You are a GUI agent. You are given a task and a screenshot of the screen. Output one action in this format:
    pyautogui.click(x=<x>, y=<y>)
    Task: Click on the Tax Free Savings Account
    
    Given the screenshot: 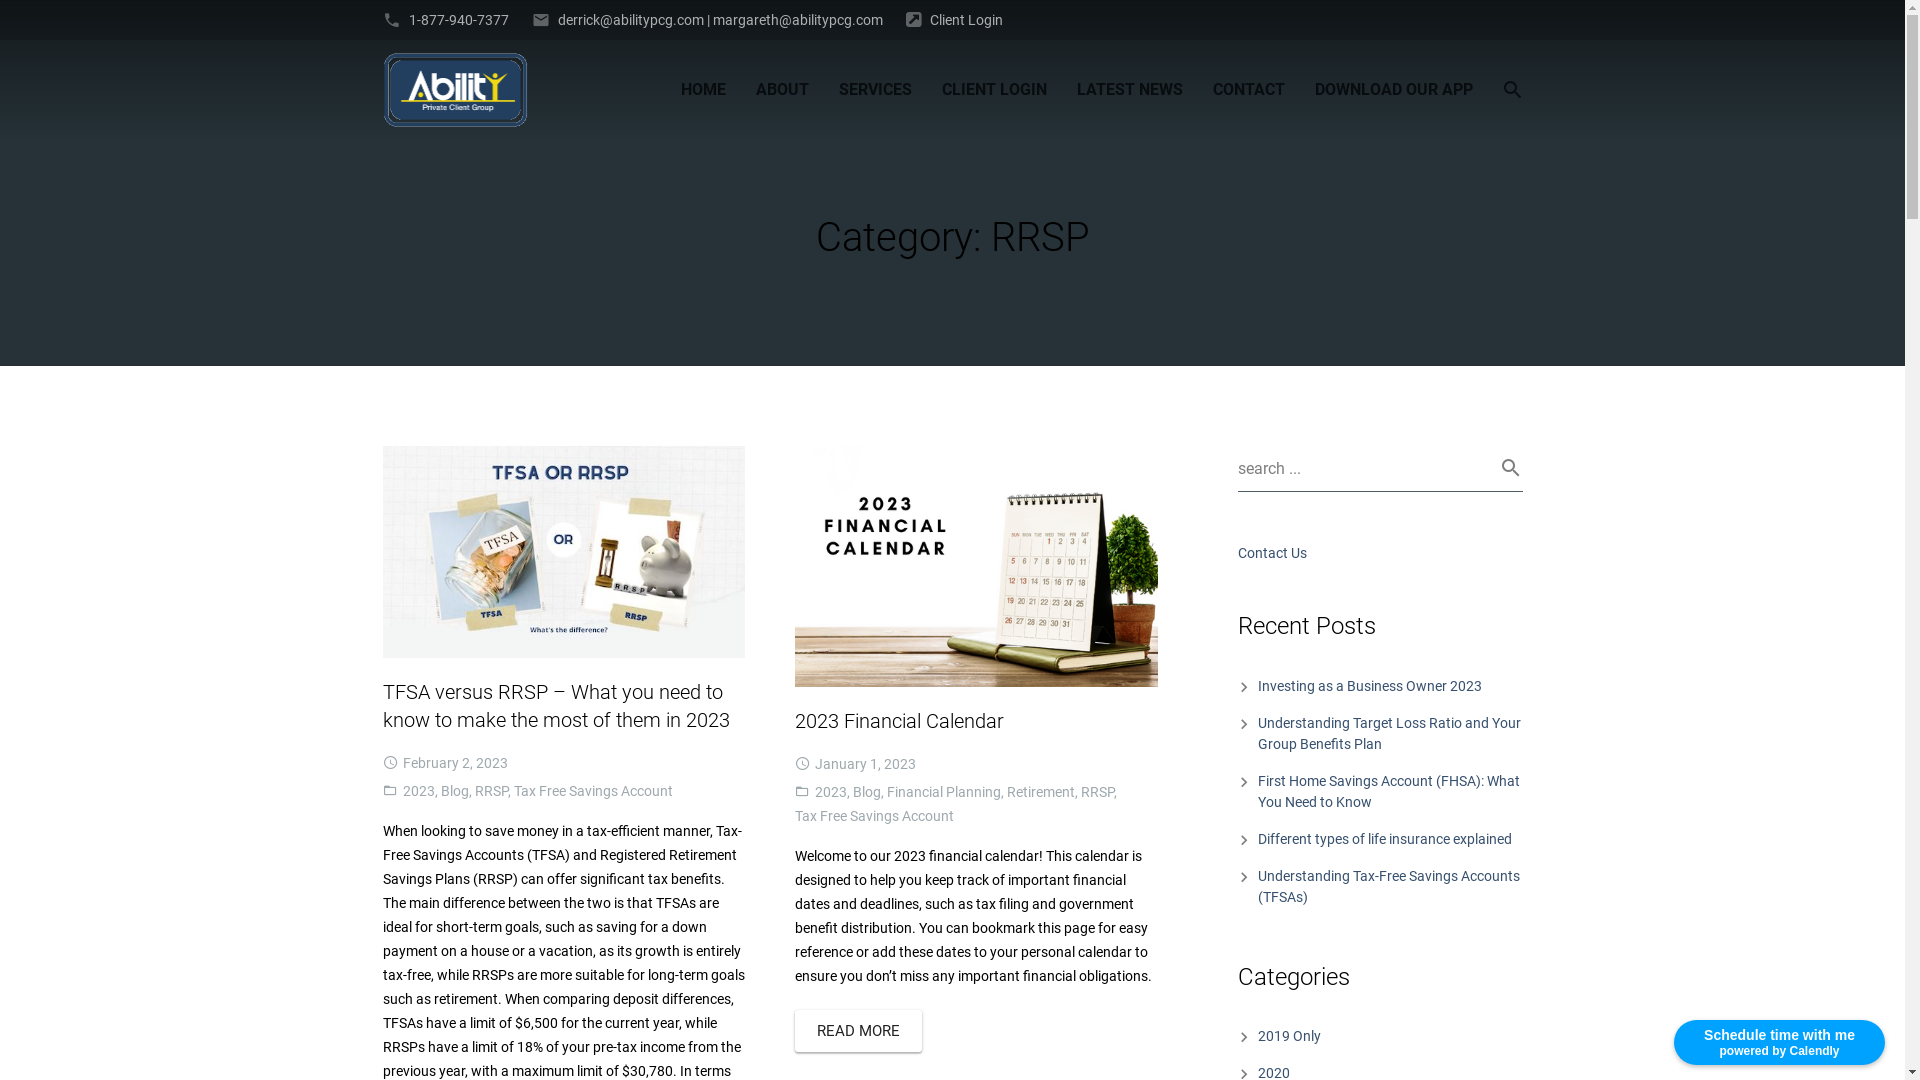 What is the action you would take?
    pyautogui.click(x=594, y=791)
    